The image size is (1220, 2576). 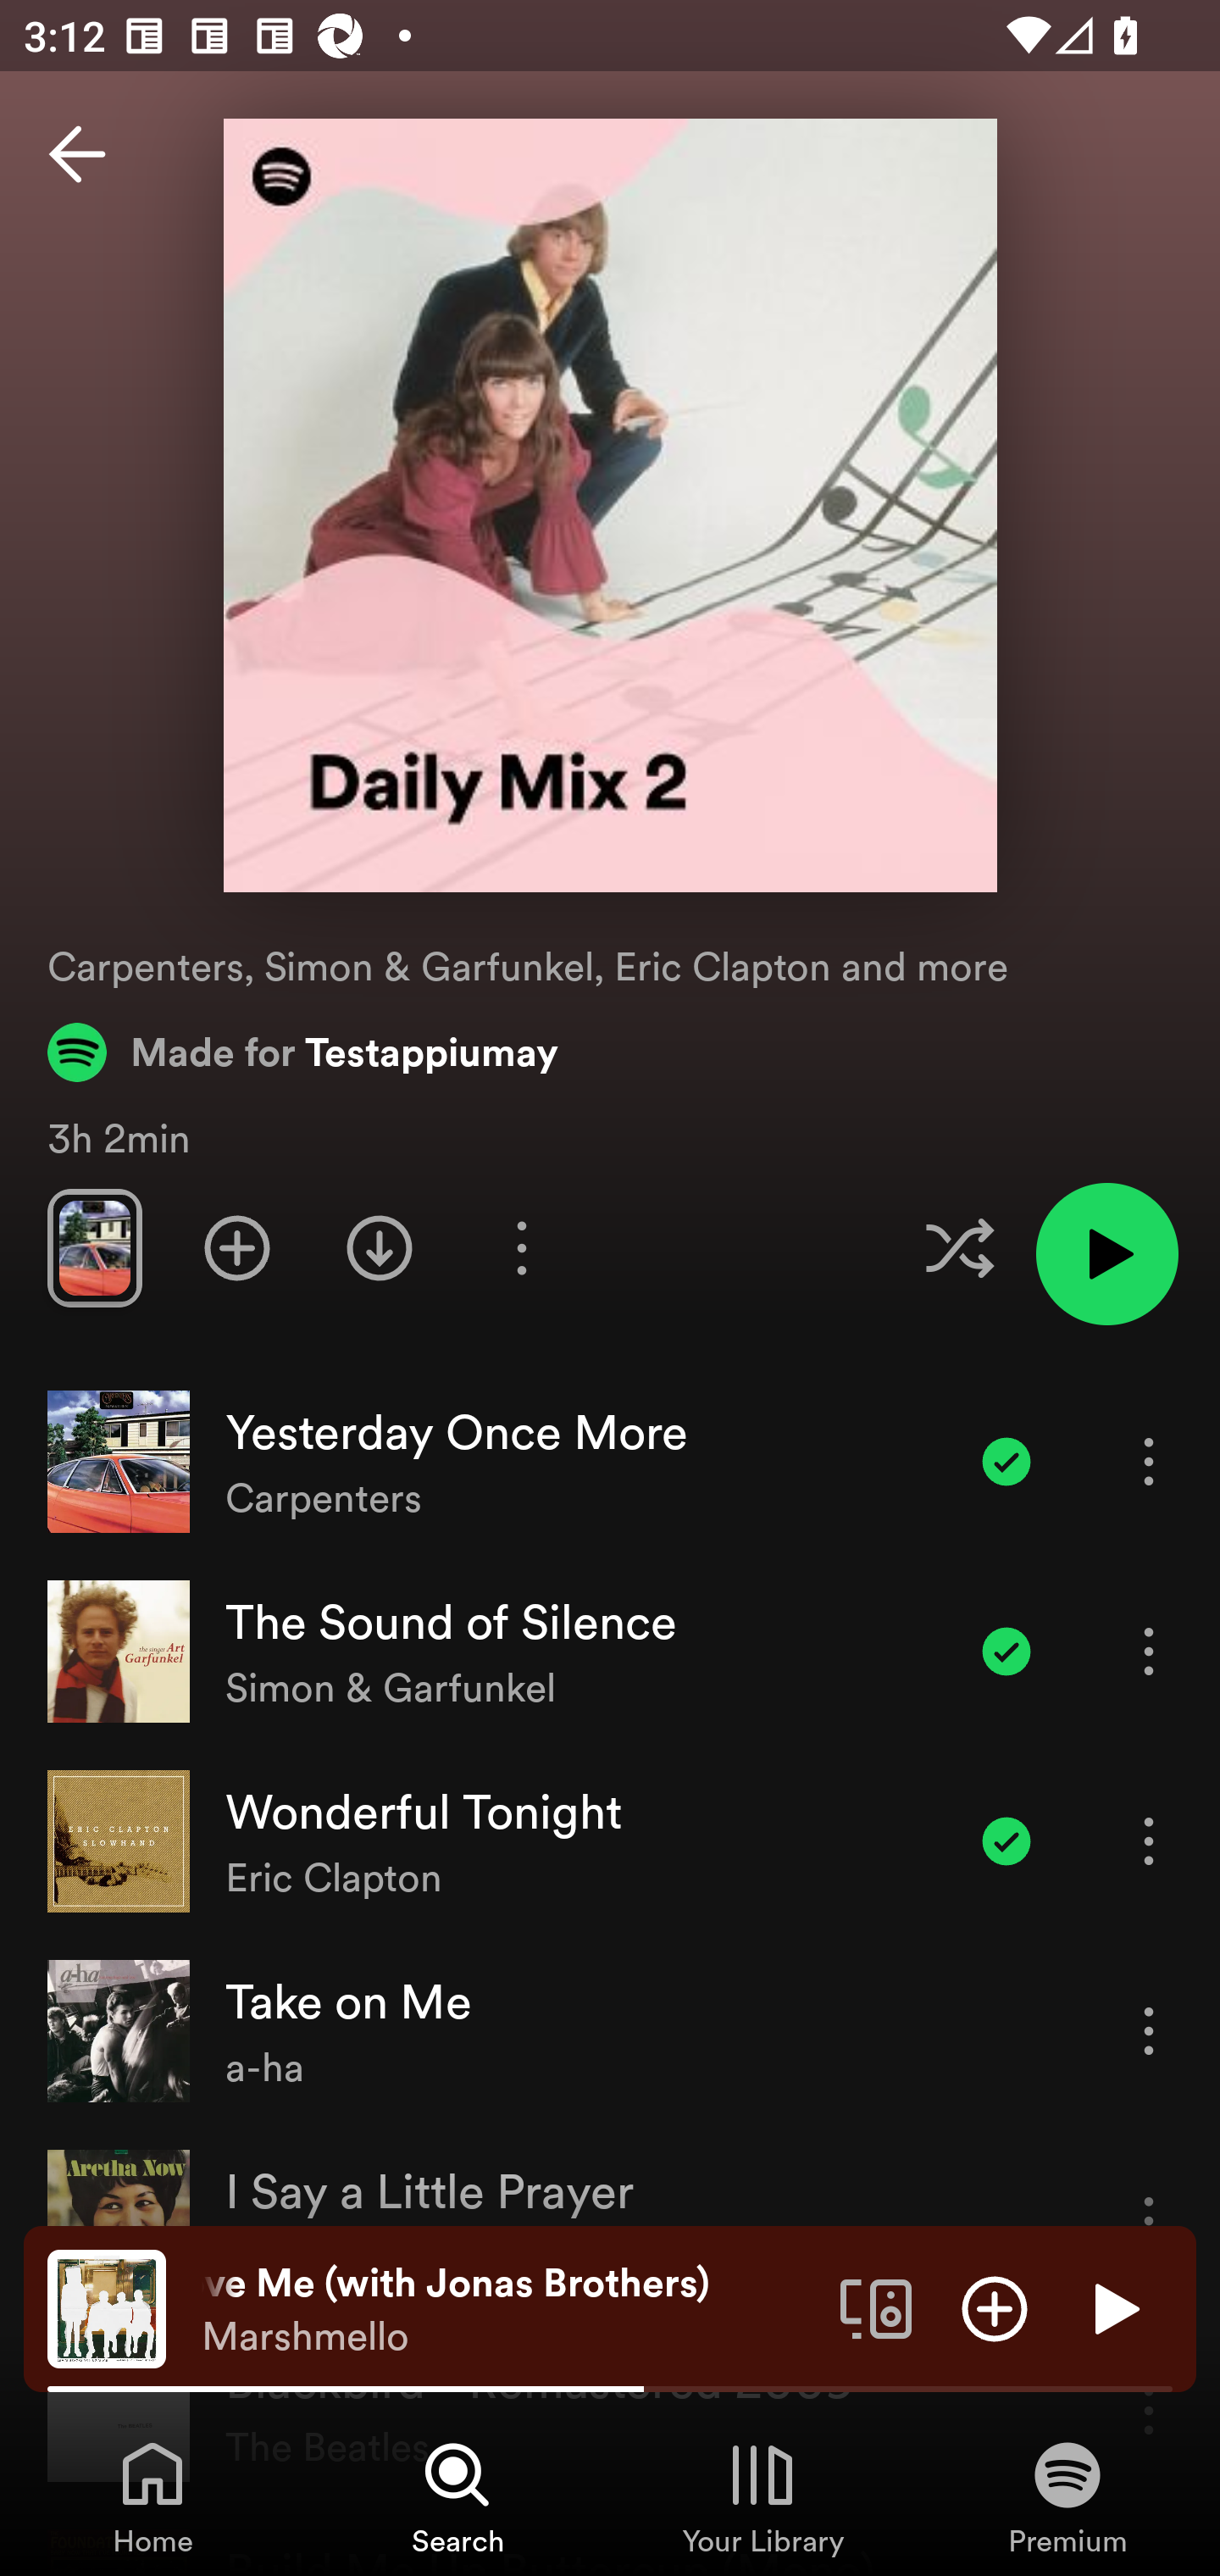 I want to click on More options for song Wonderful Tonight, so click(x=1149, y=1840).